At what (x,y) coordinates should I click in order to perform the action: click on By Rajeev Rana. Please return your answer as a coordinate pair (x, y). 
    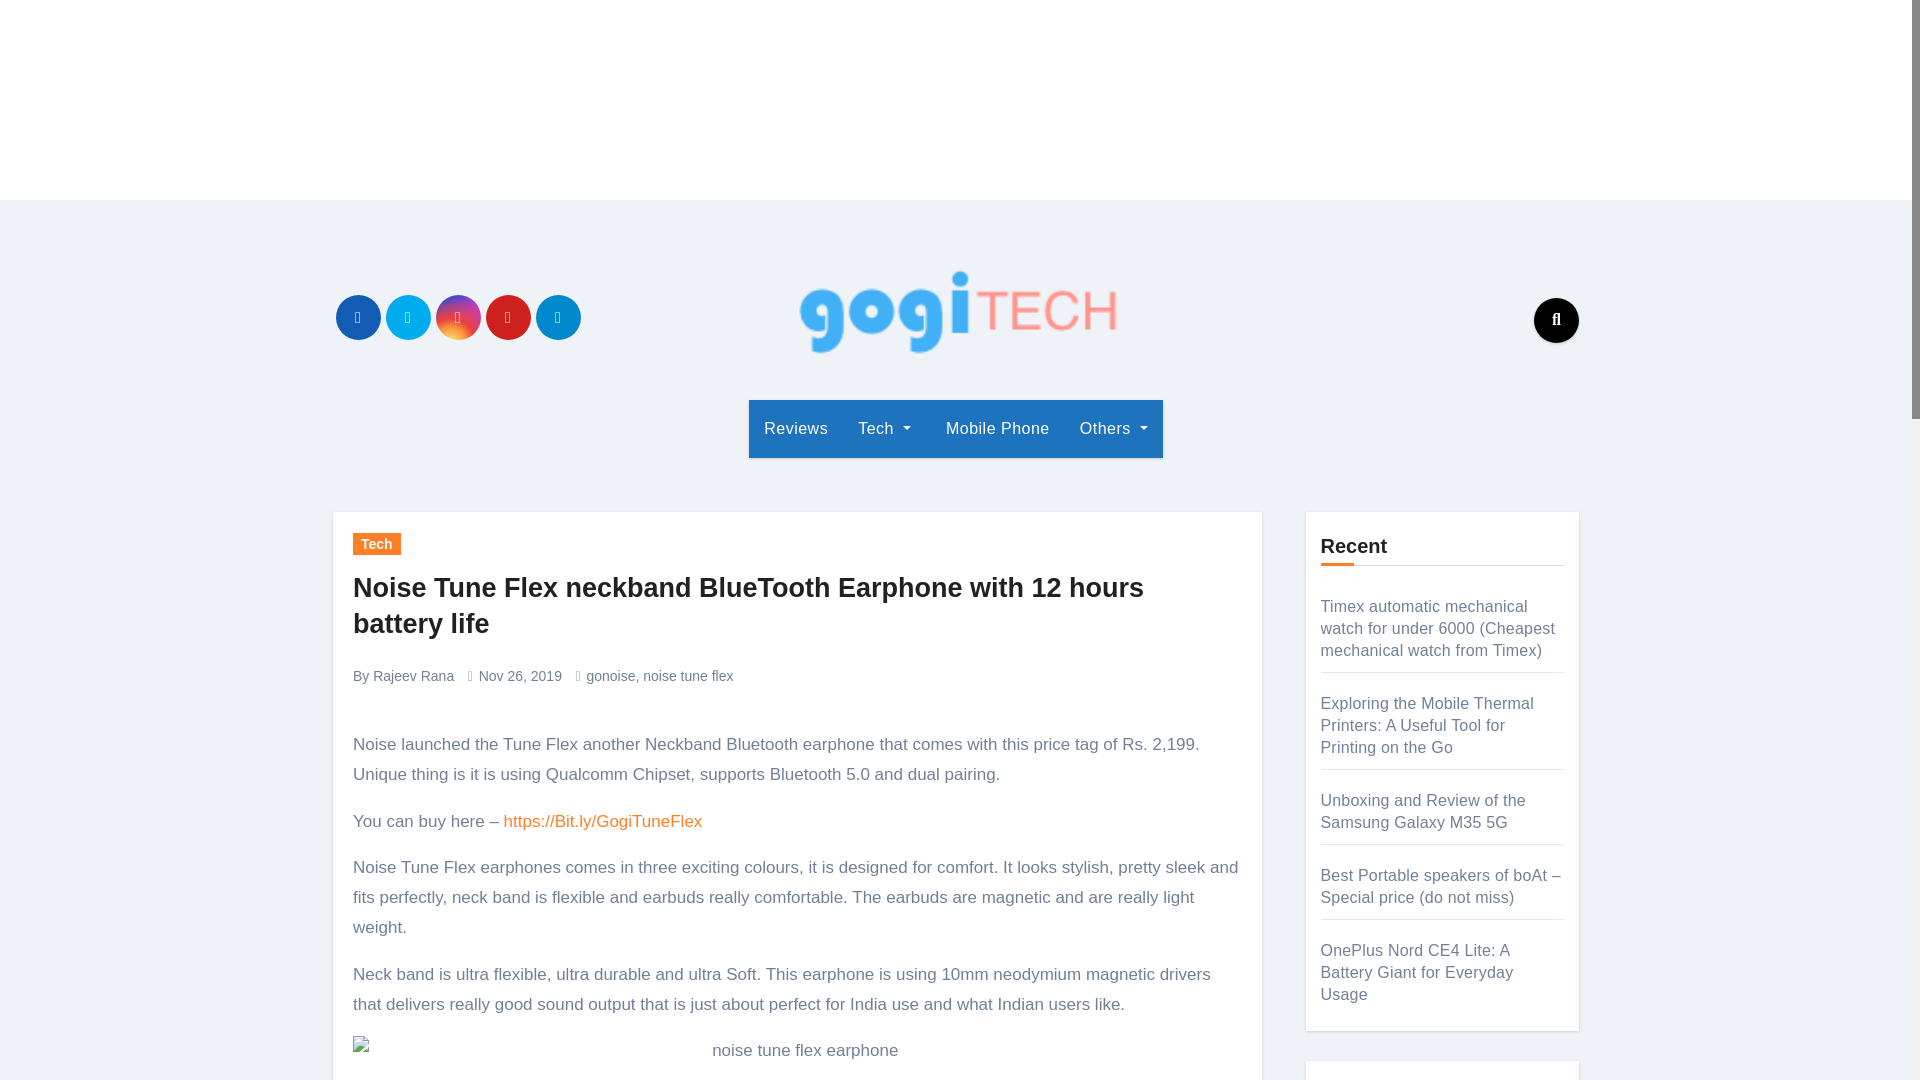
    Looking at the image, I should click on (403, 676).